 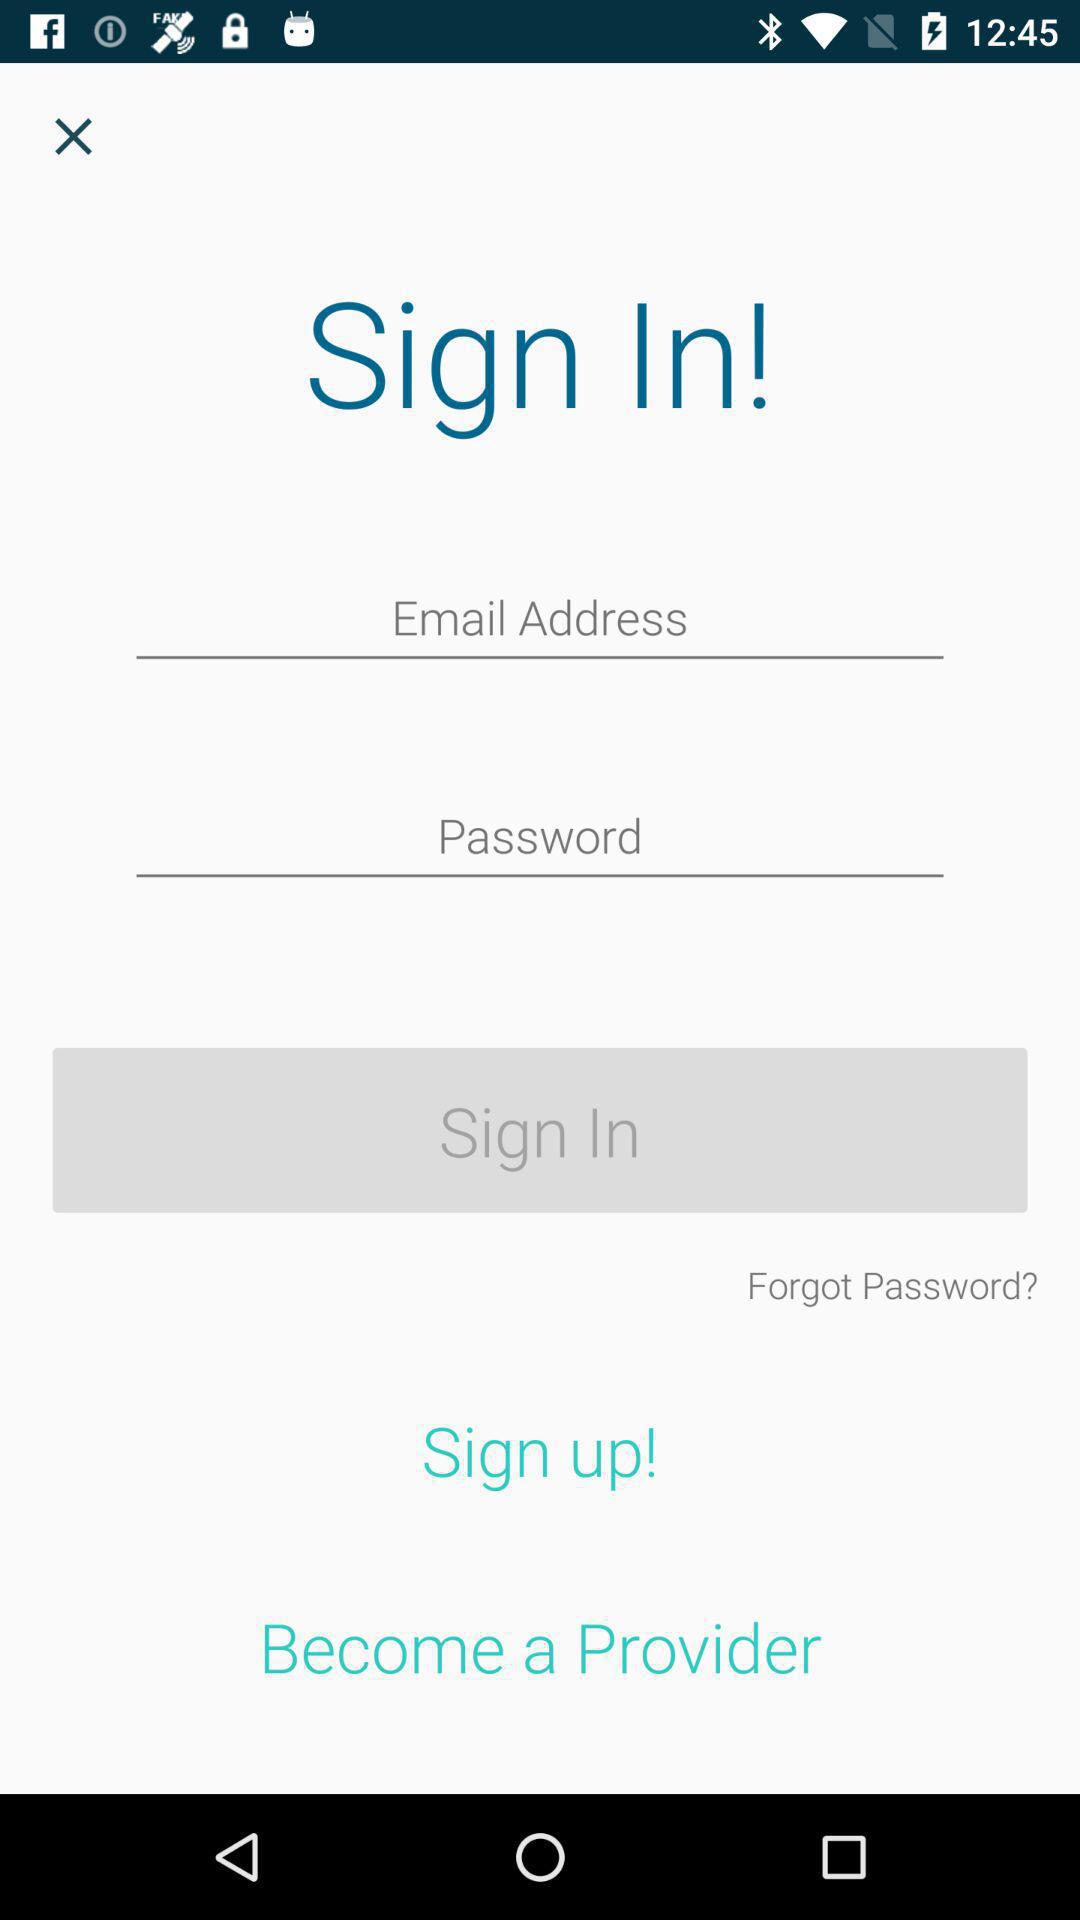 What do you see at coordinates (540, 838) in the screenshot?
I see `type password` at bounding box center [540, 838].